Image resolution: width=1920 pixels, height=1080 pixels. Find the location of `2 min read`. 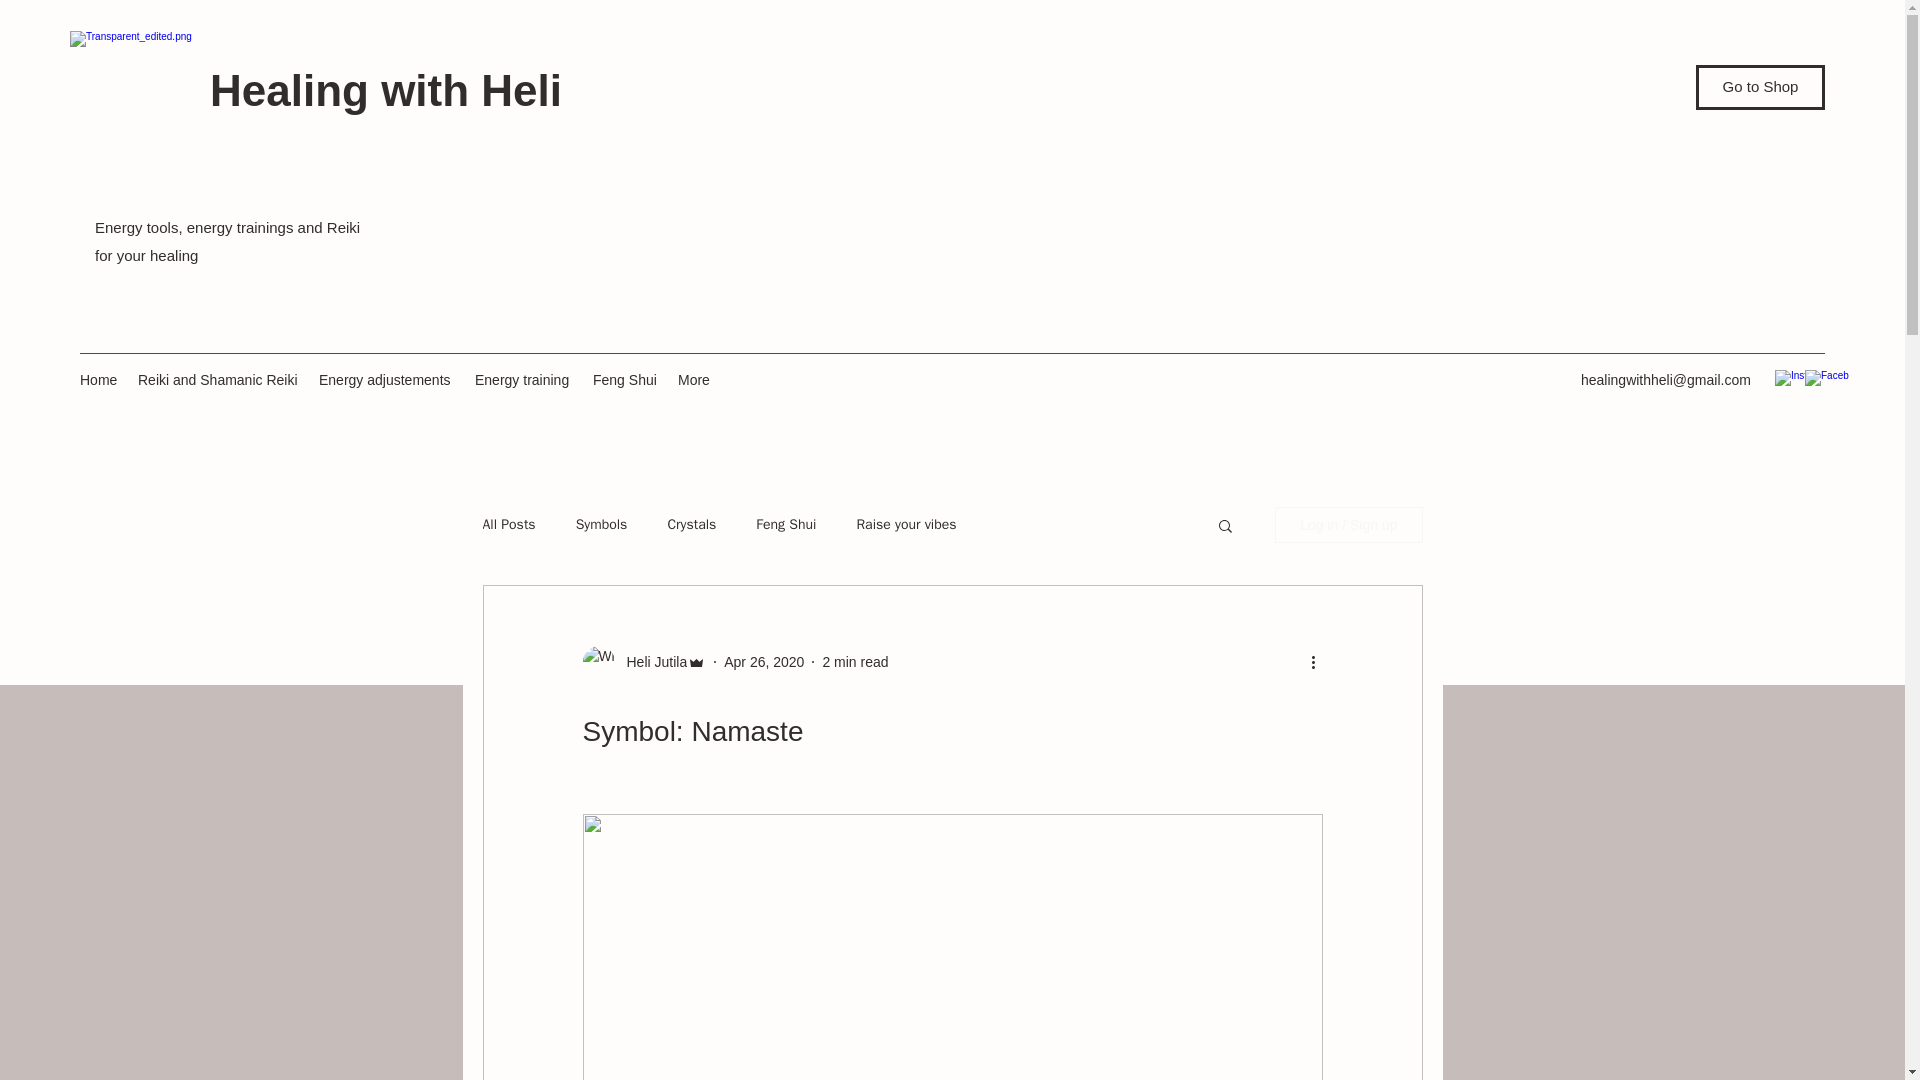

2 min read is located at coordinates (854, 662).